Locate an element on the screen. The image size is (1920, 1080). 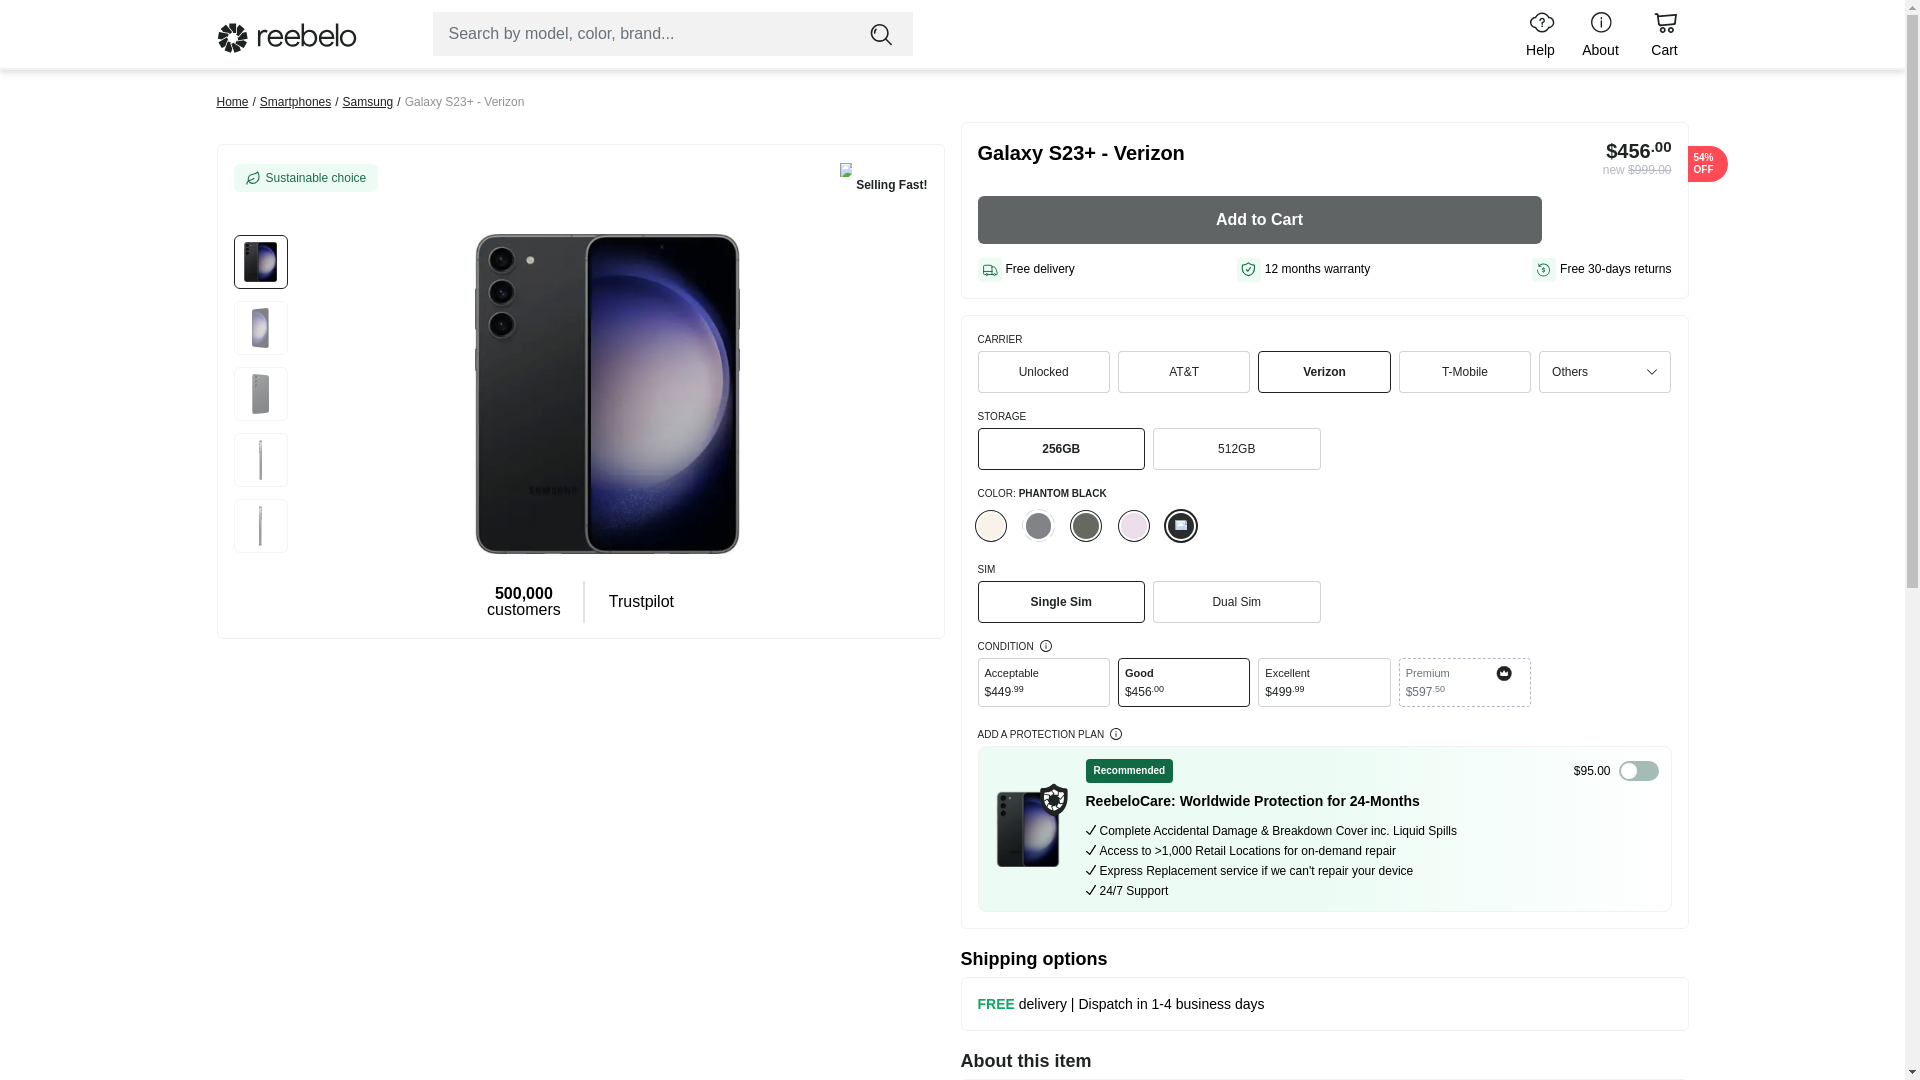
Smartphones is located at coordinates (294, 102).